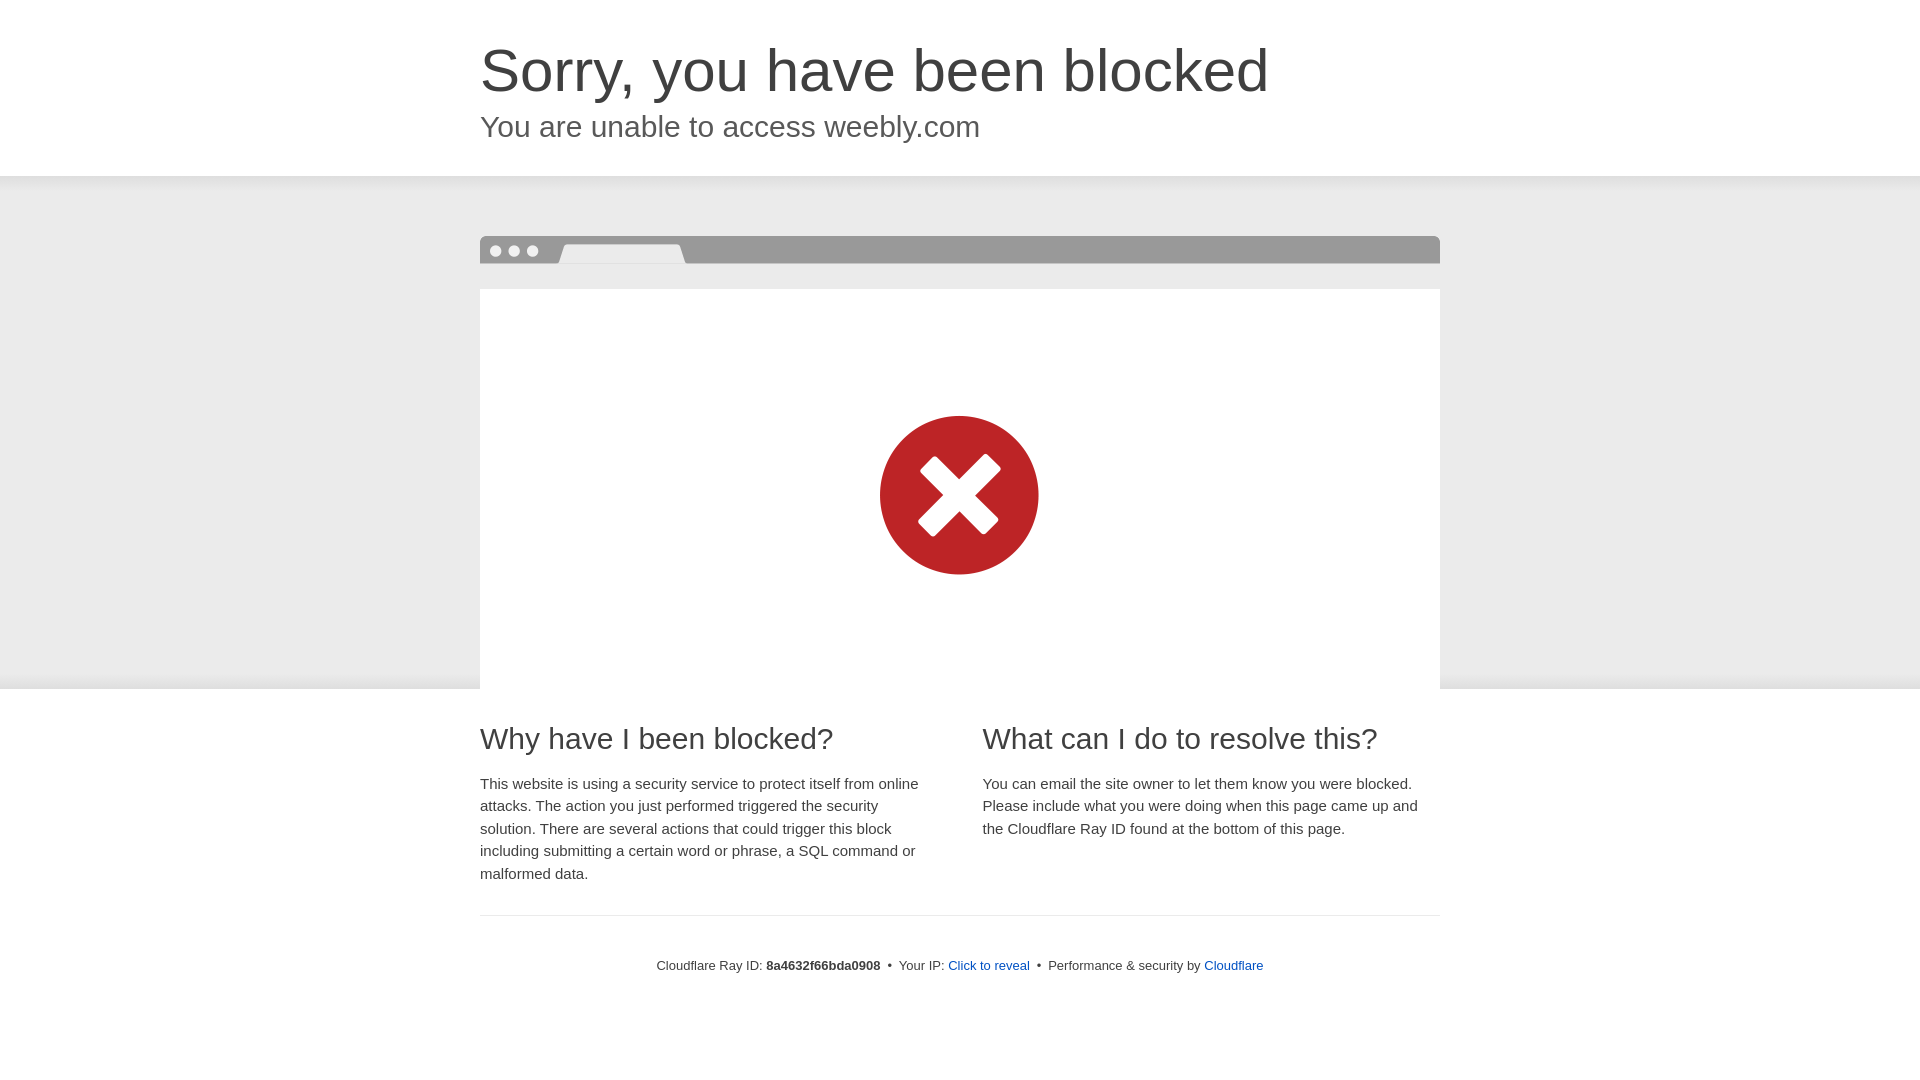 The width and height of the screenshot is (1920, 1080). What do you see at coordinates (1233, 965) in the screenshot?
I see `Cloudflare` at bounding box center [1233, 965].